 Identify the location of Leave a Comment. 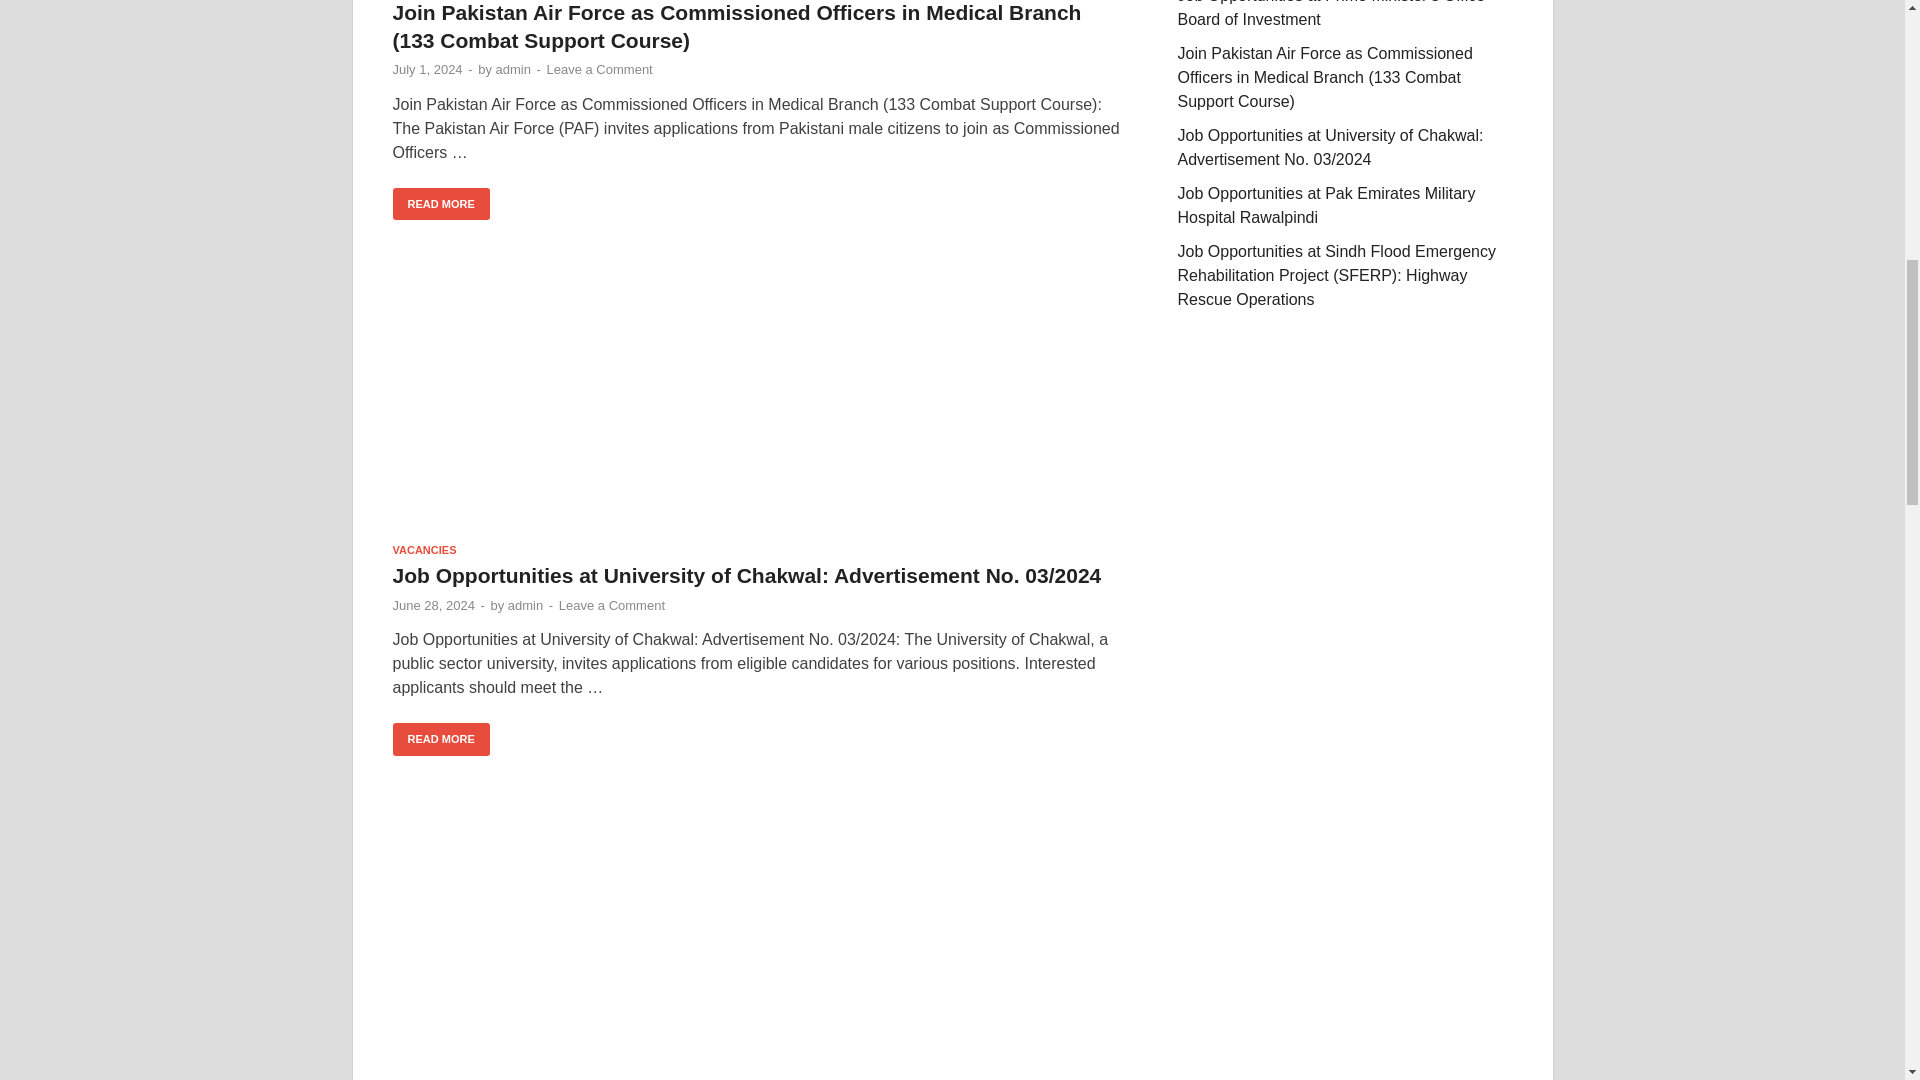
(598, 68).